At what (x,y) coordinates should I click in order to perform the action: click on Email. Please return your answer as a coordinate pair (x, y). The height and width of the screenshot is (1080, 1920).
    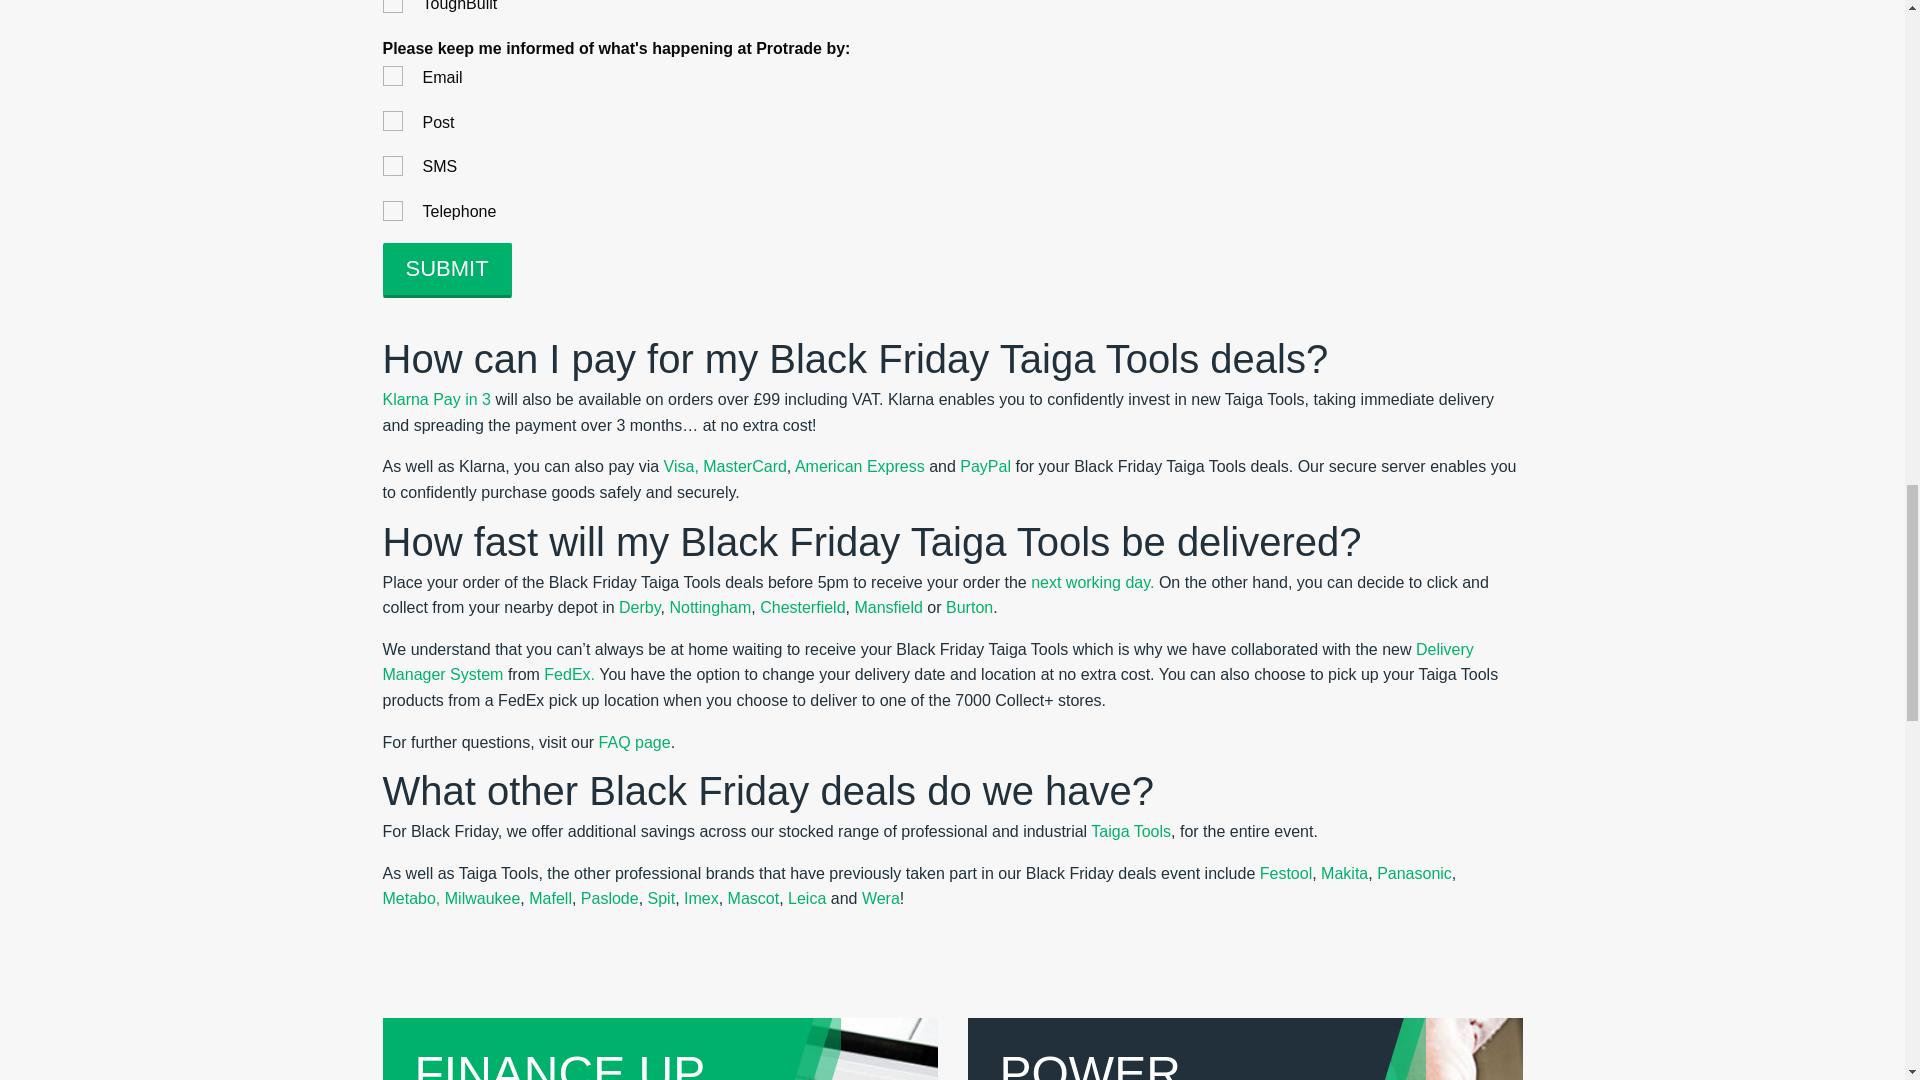
    Looking at the image, I should click on (394, 77).